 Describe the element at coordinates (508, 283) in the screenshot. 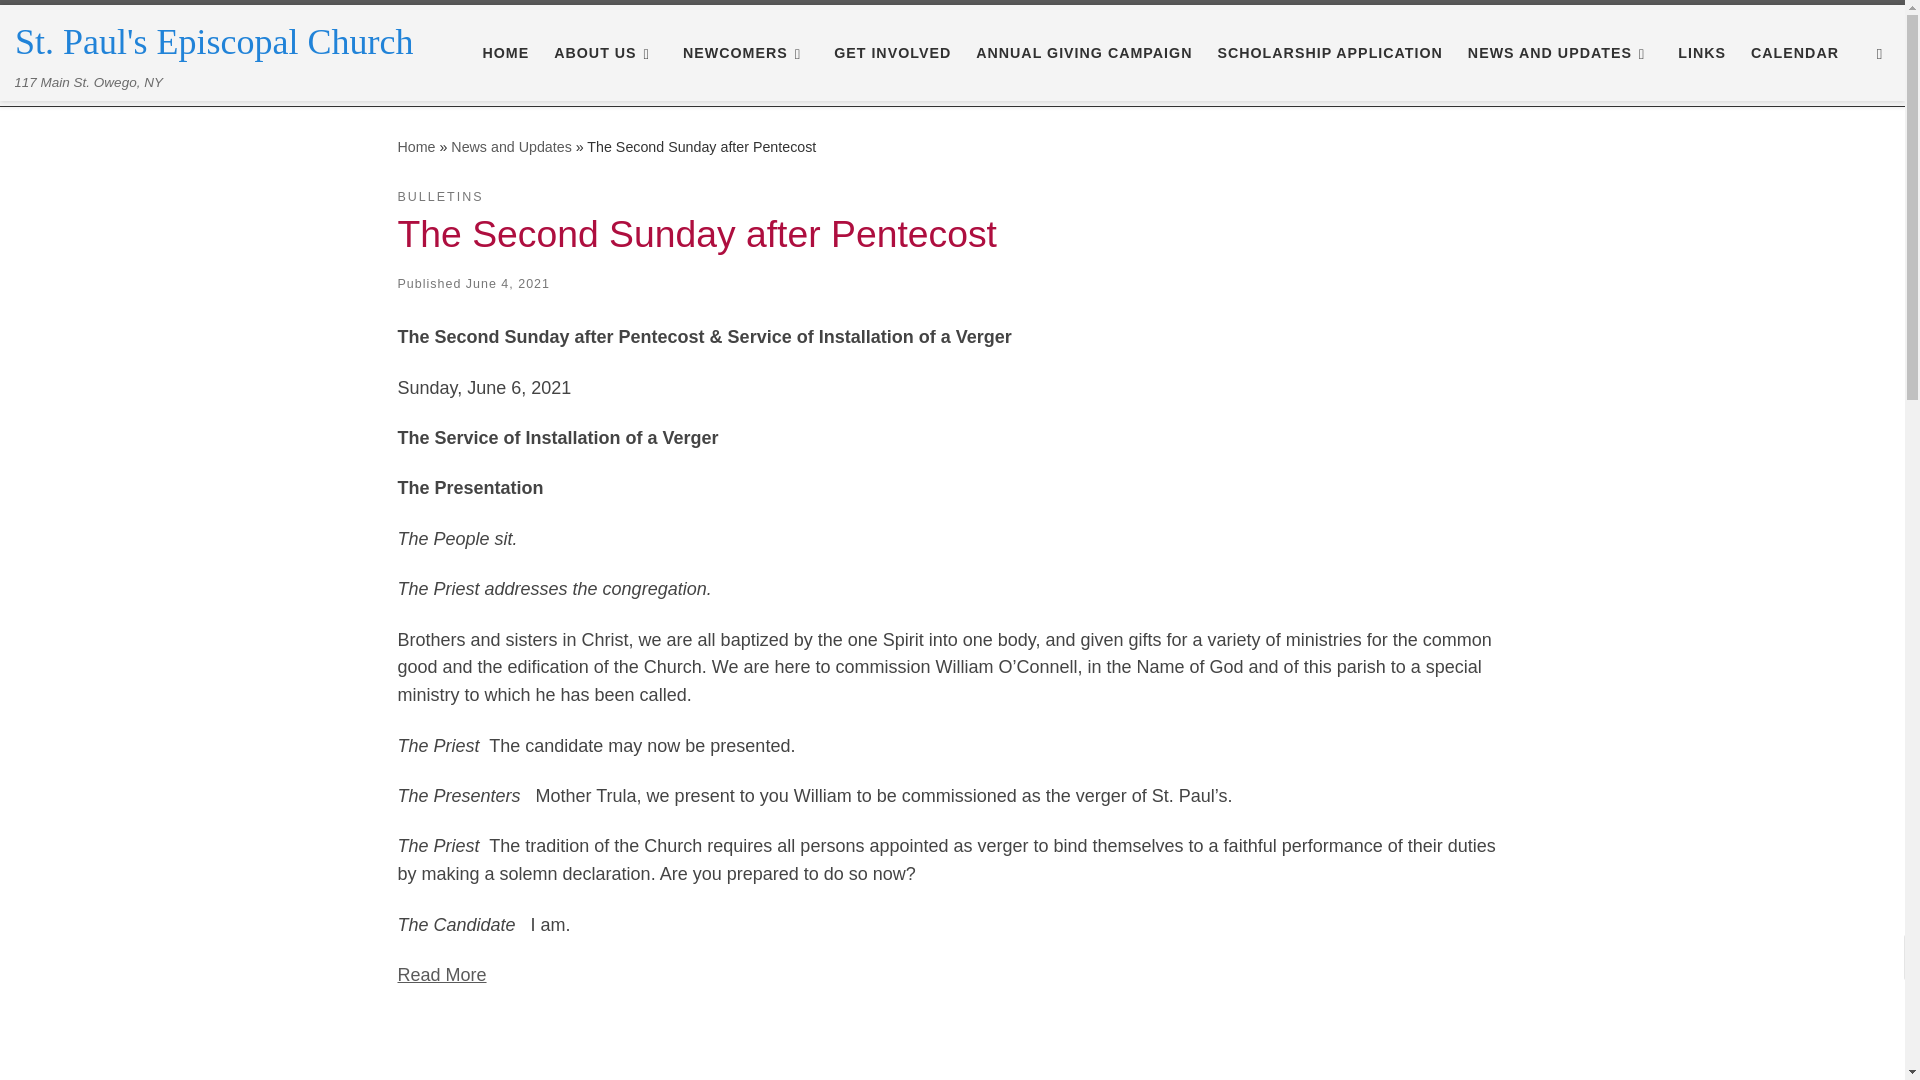

I see `11:51 am` at that location.